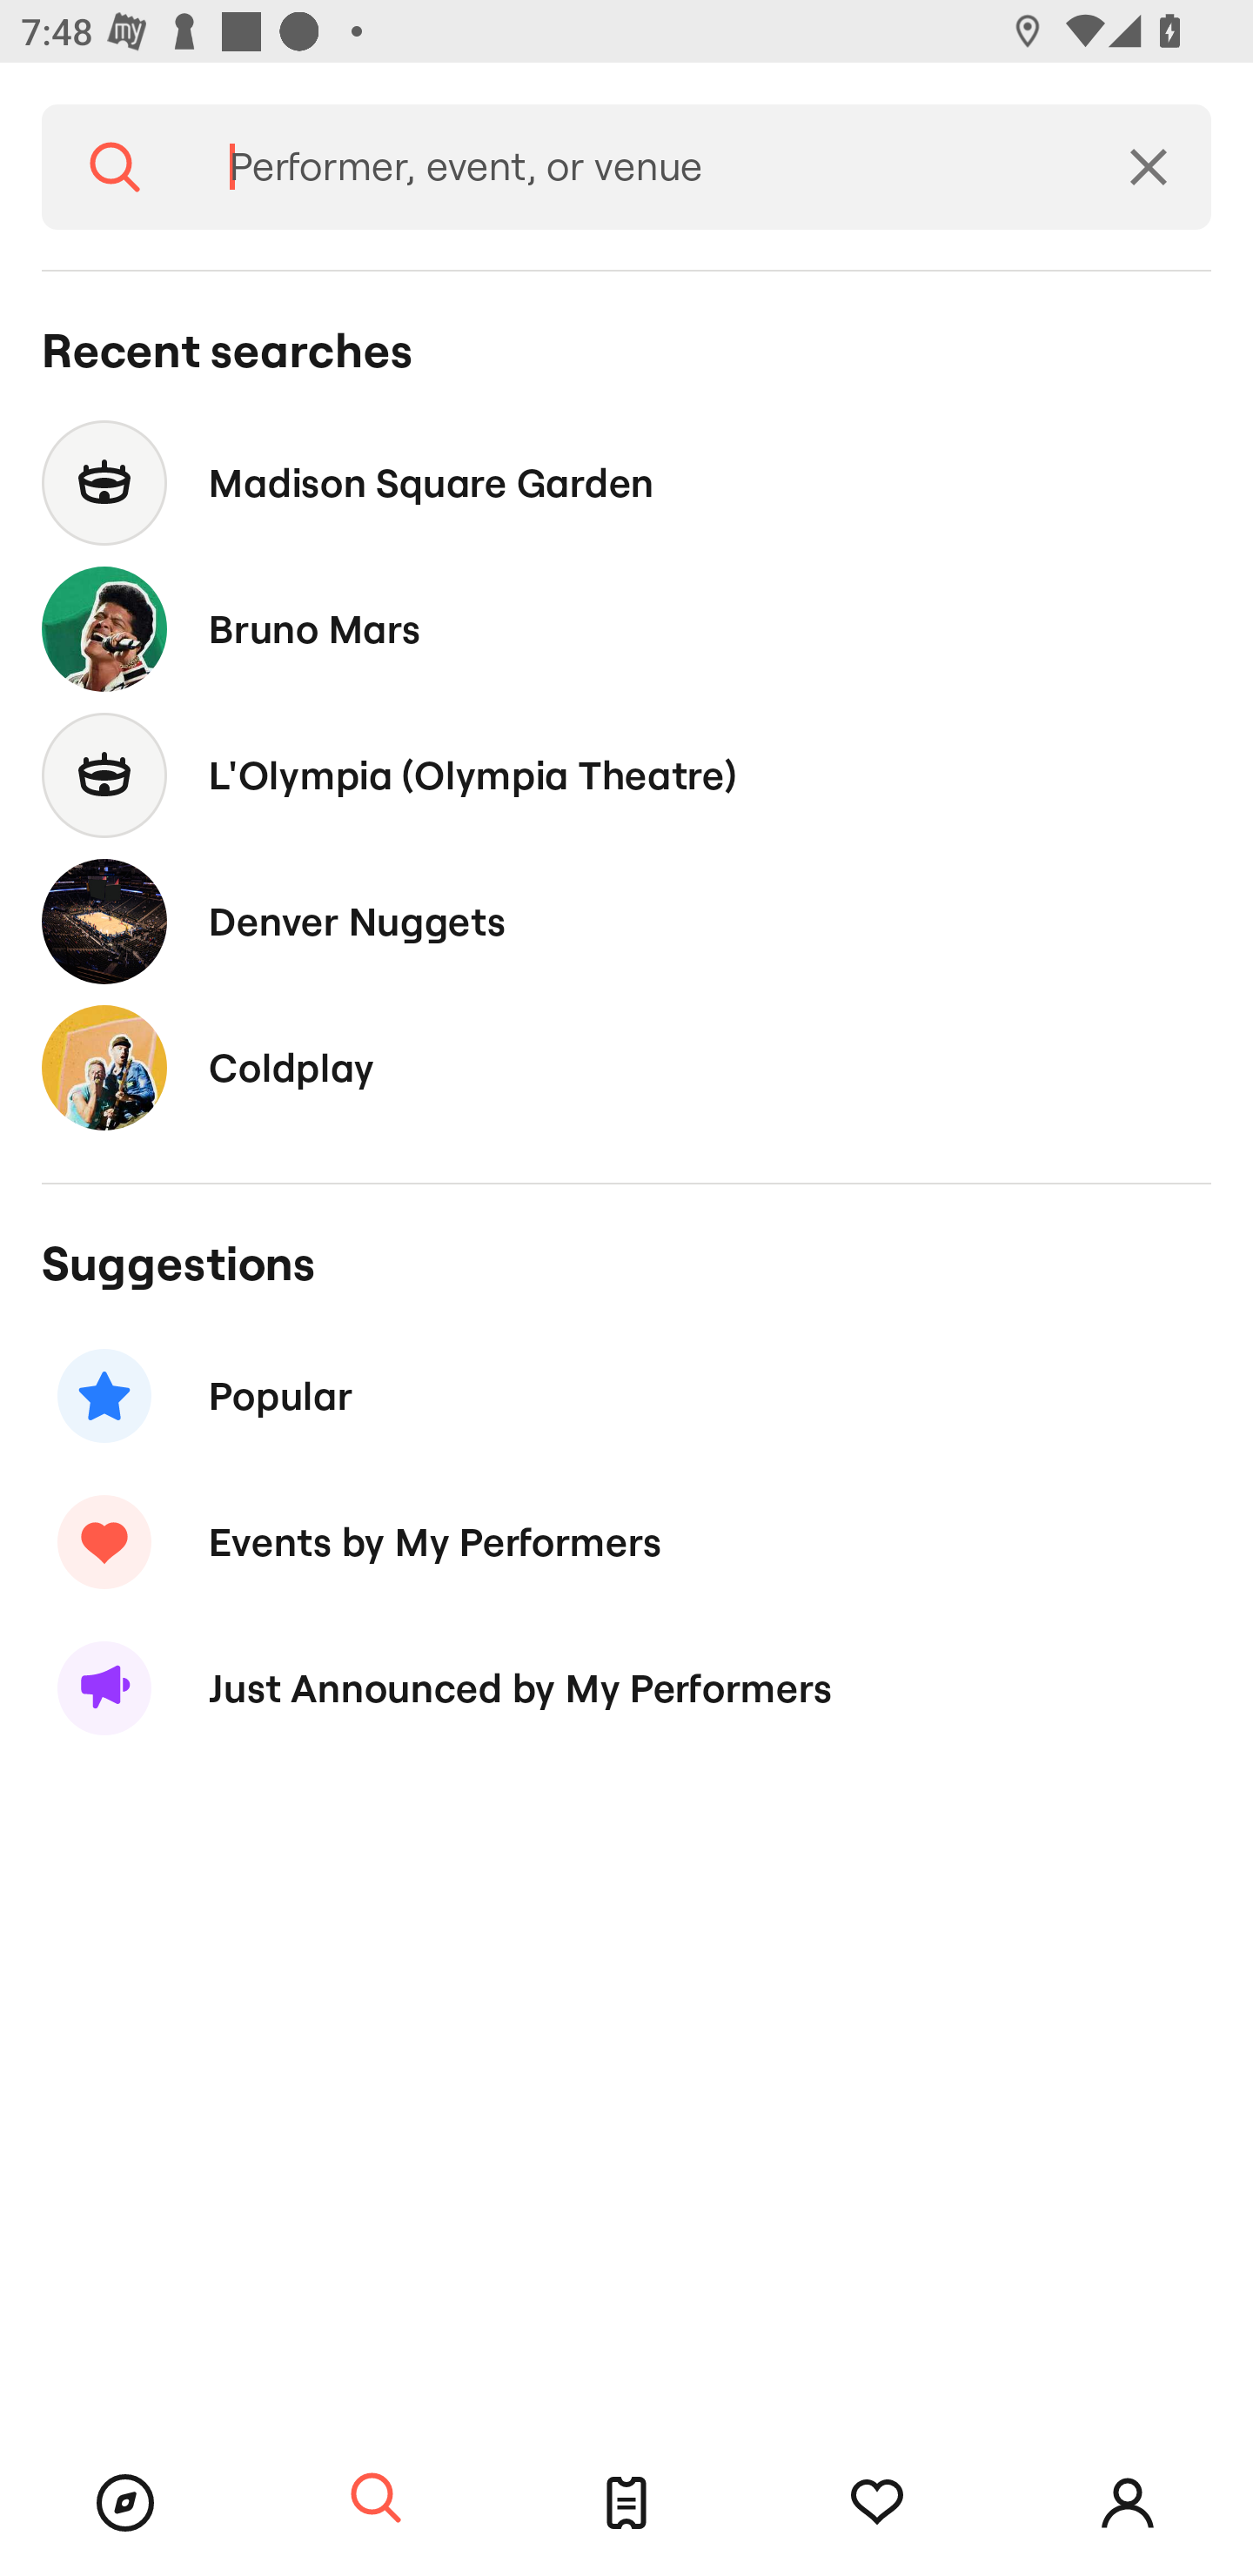 This screenshot has height=2576, width=1253. Describe the element at coordinates (877, 2503) in the screenshot. I see `Tracking` at that location.